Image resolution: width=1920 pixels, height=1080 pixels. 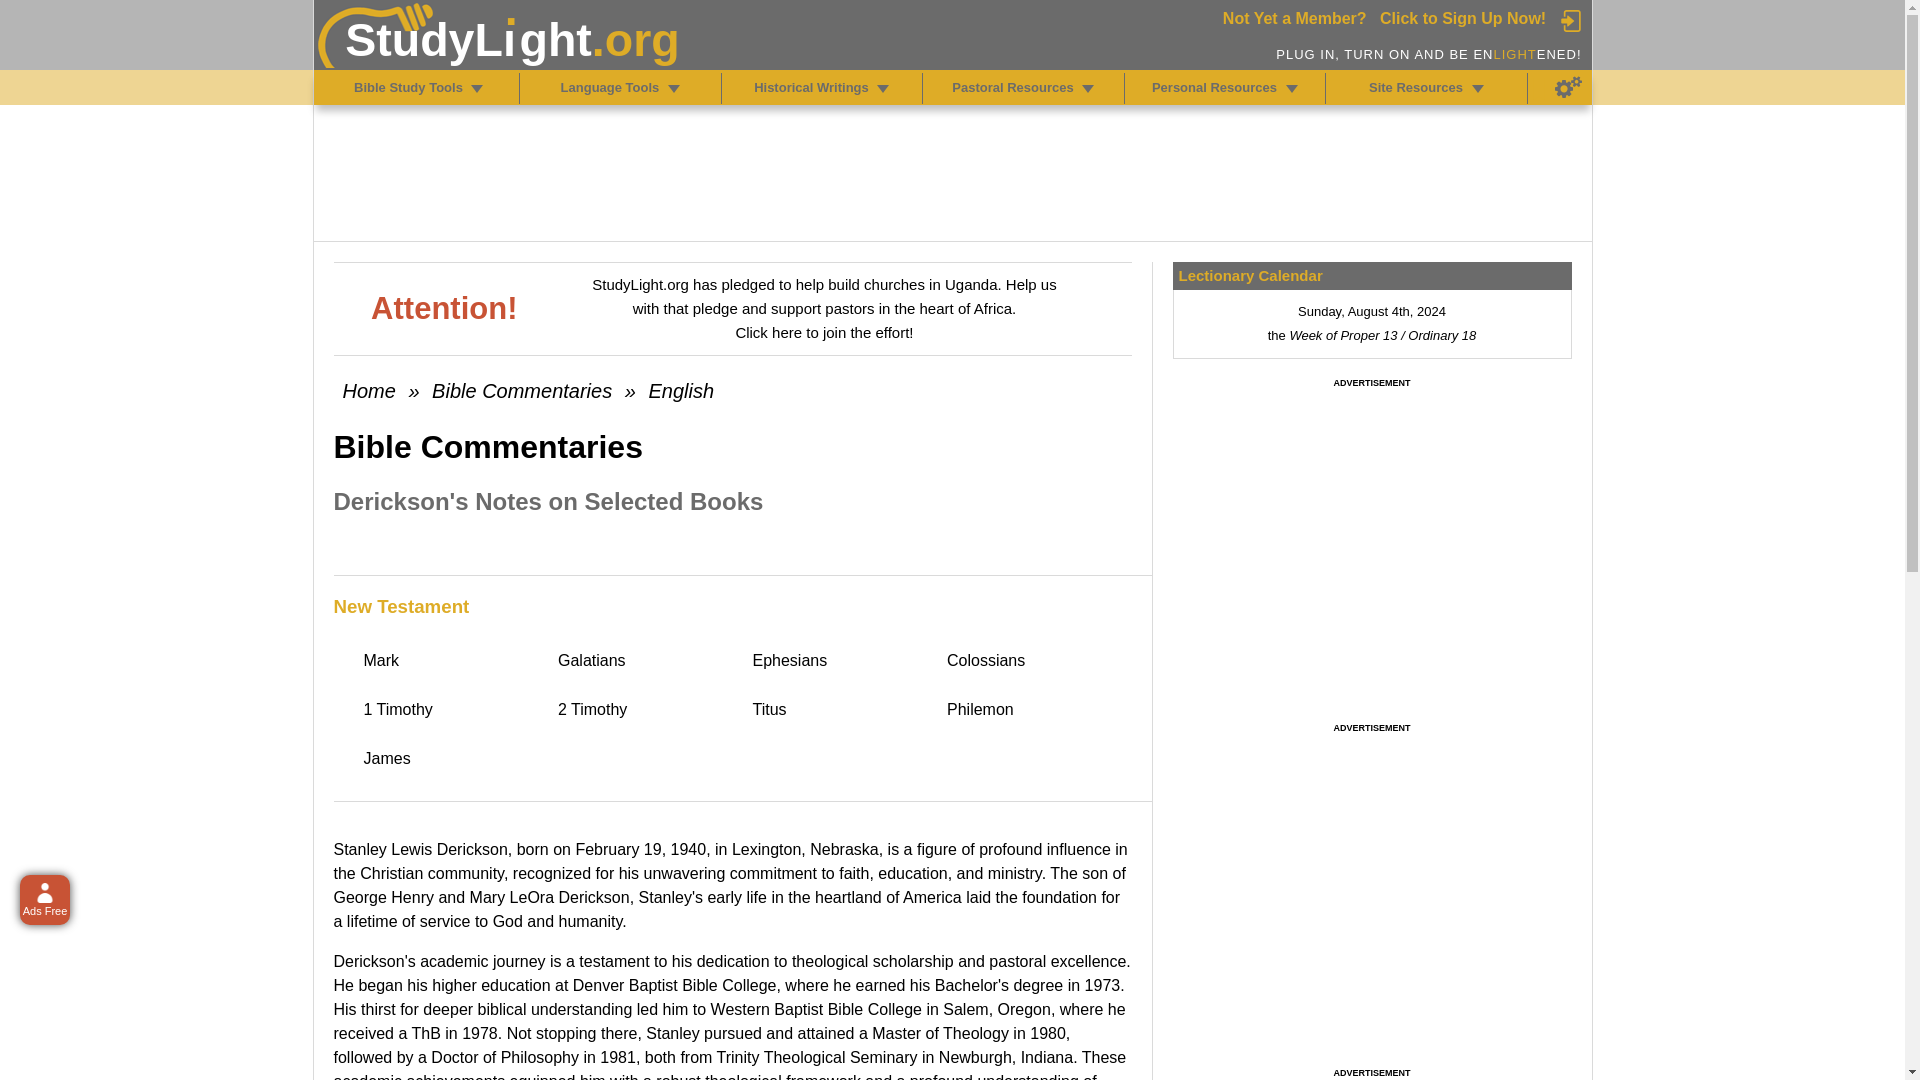 What do you see at coordinates (452, 660) in the screenshot?
I see `Mark` at bounding box center [452, 660].